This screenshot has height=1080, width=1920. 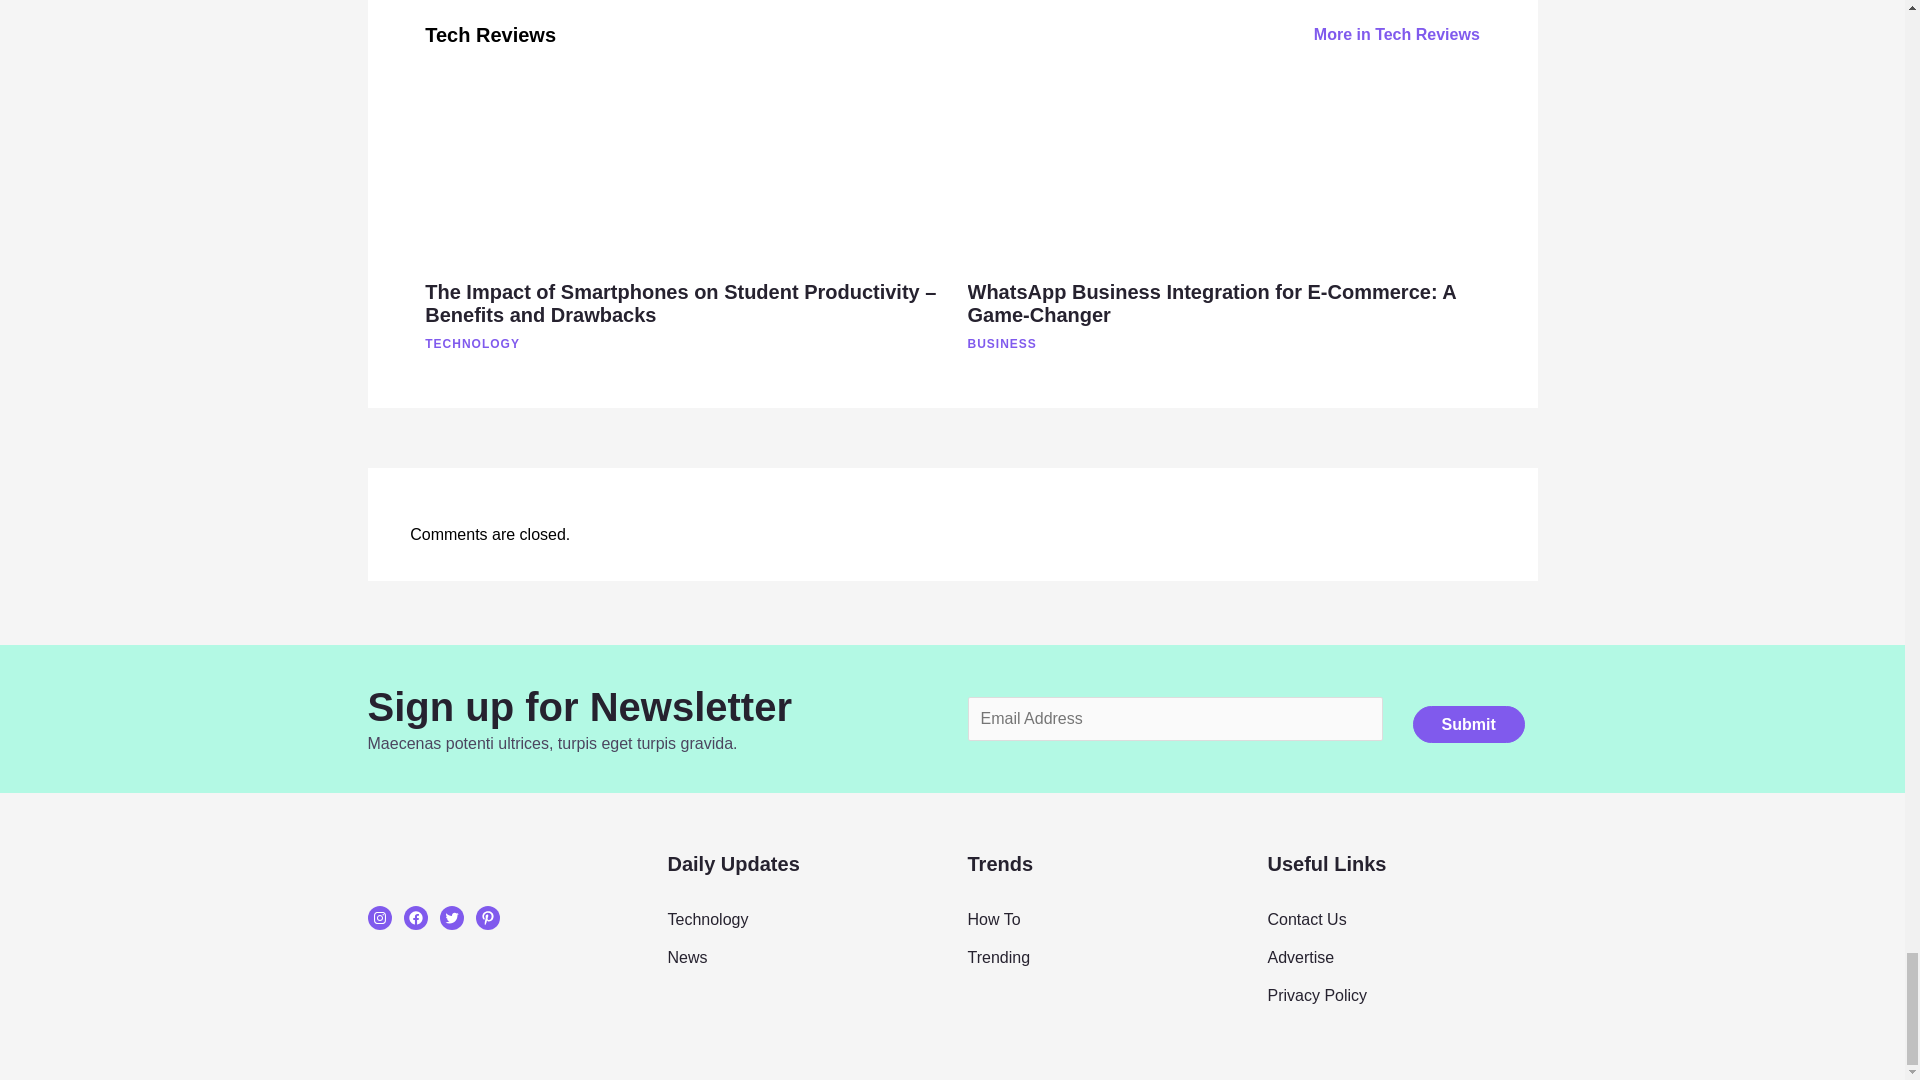 I want to click on TECHNOLOGY, so click(x=545, y=344).